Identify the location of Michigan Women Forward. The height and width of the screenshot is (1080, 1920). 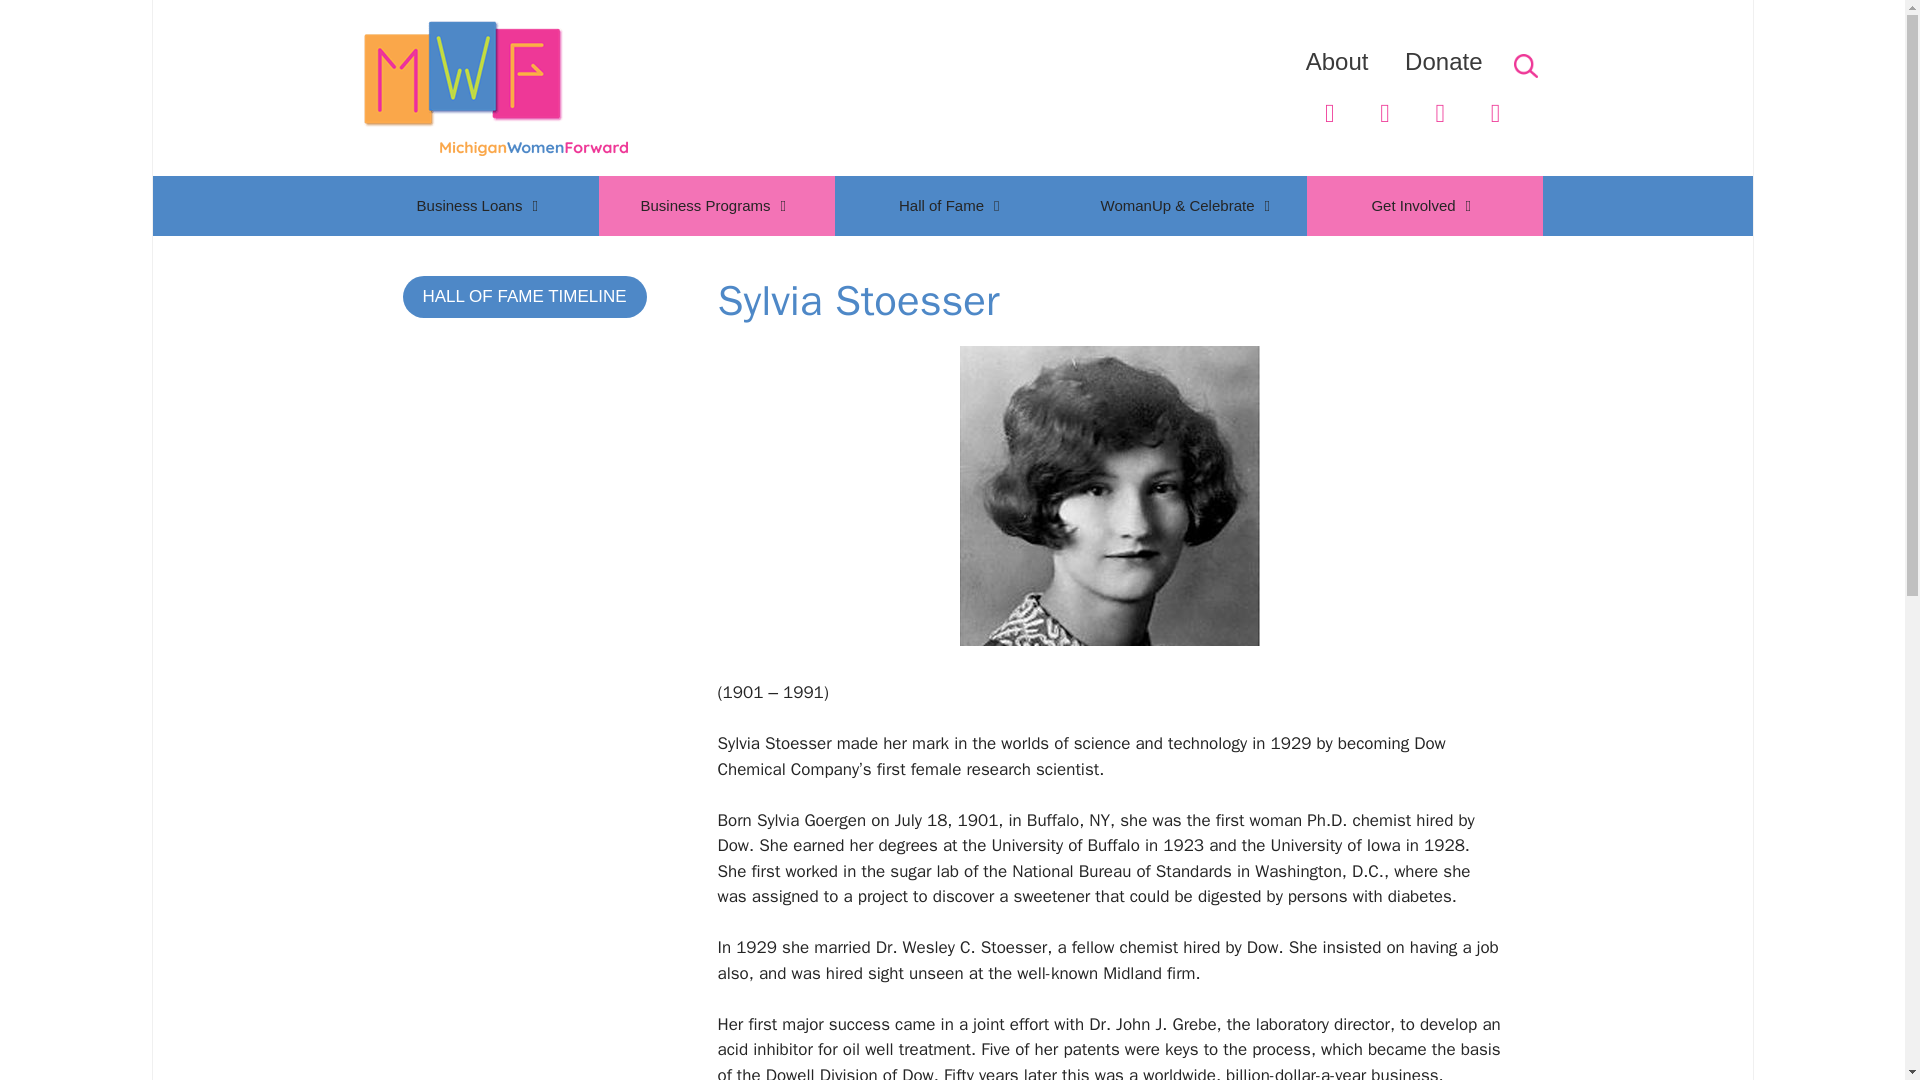
(494, 86).